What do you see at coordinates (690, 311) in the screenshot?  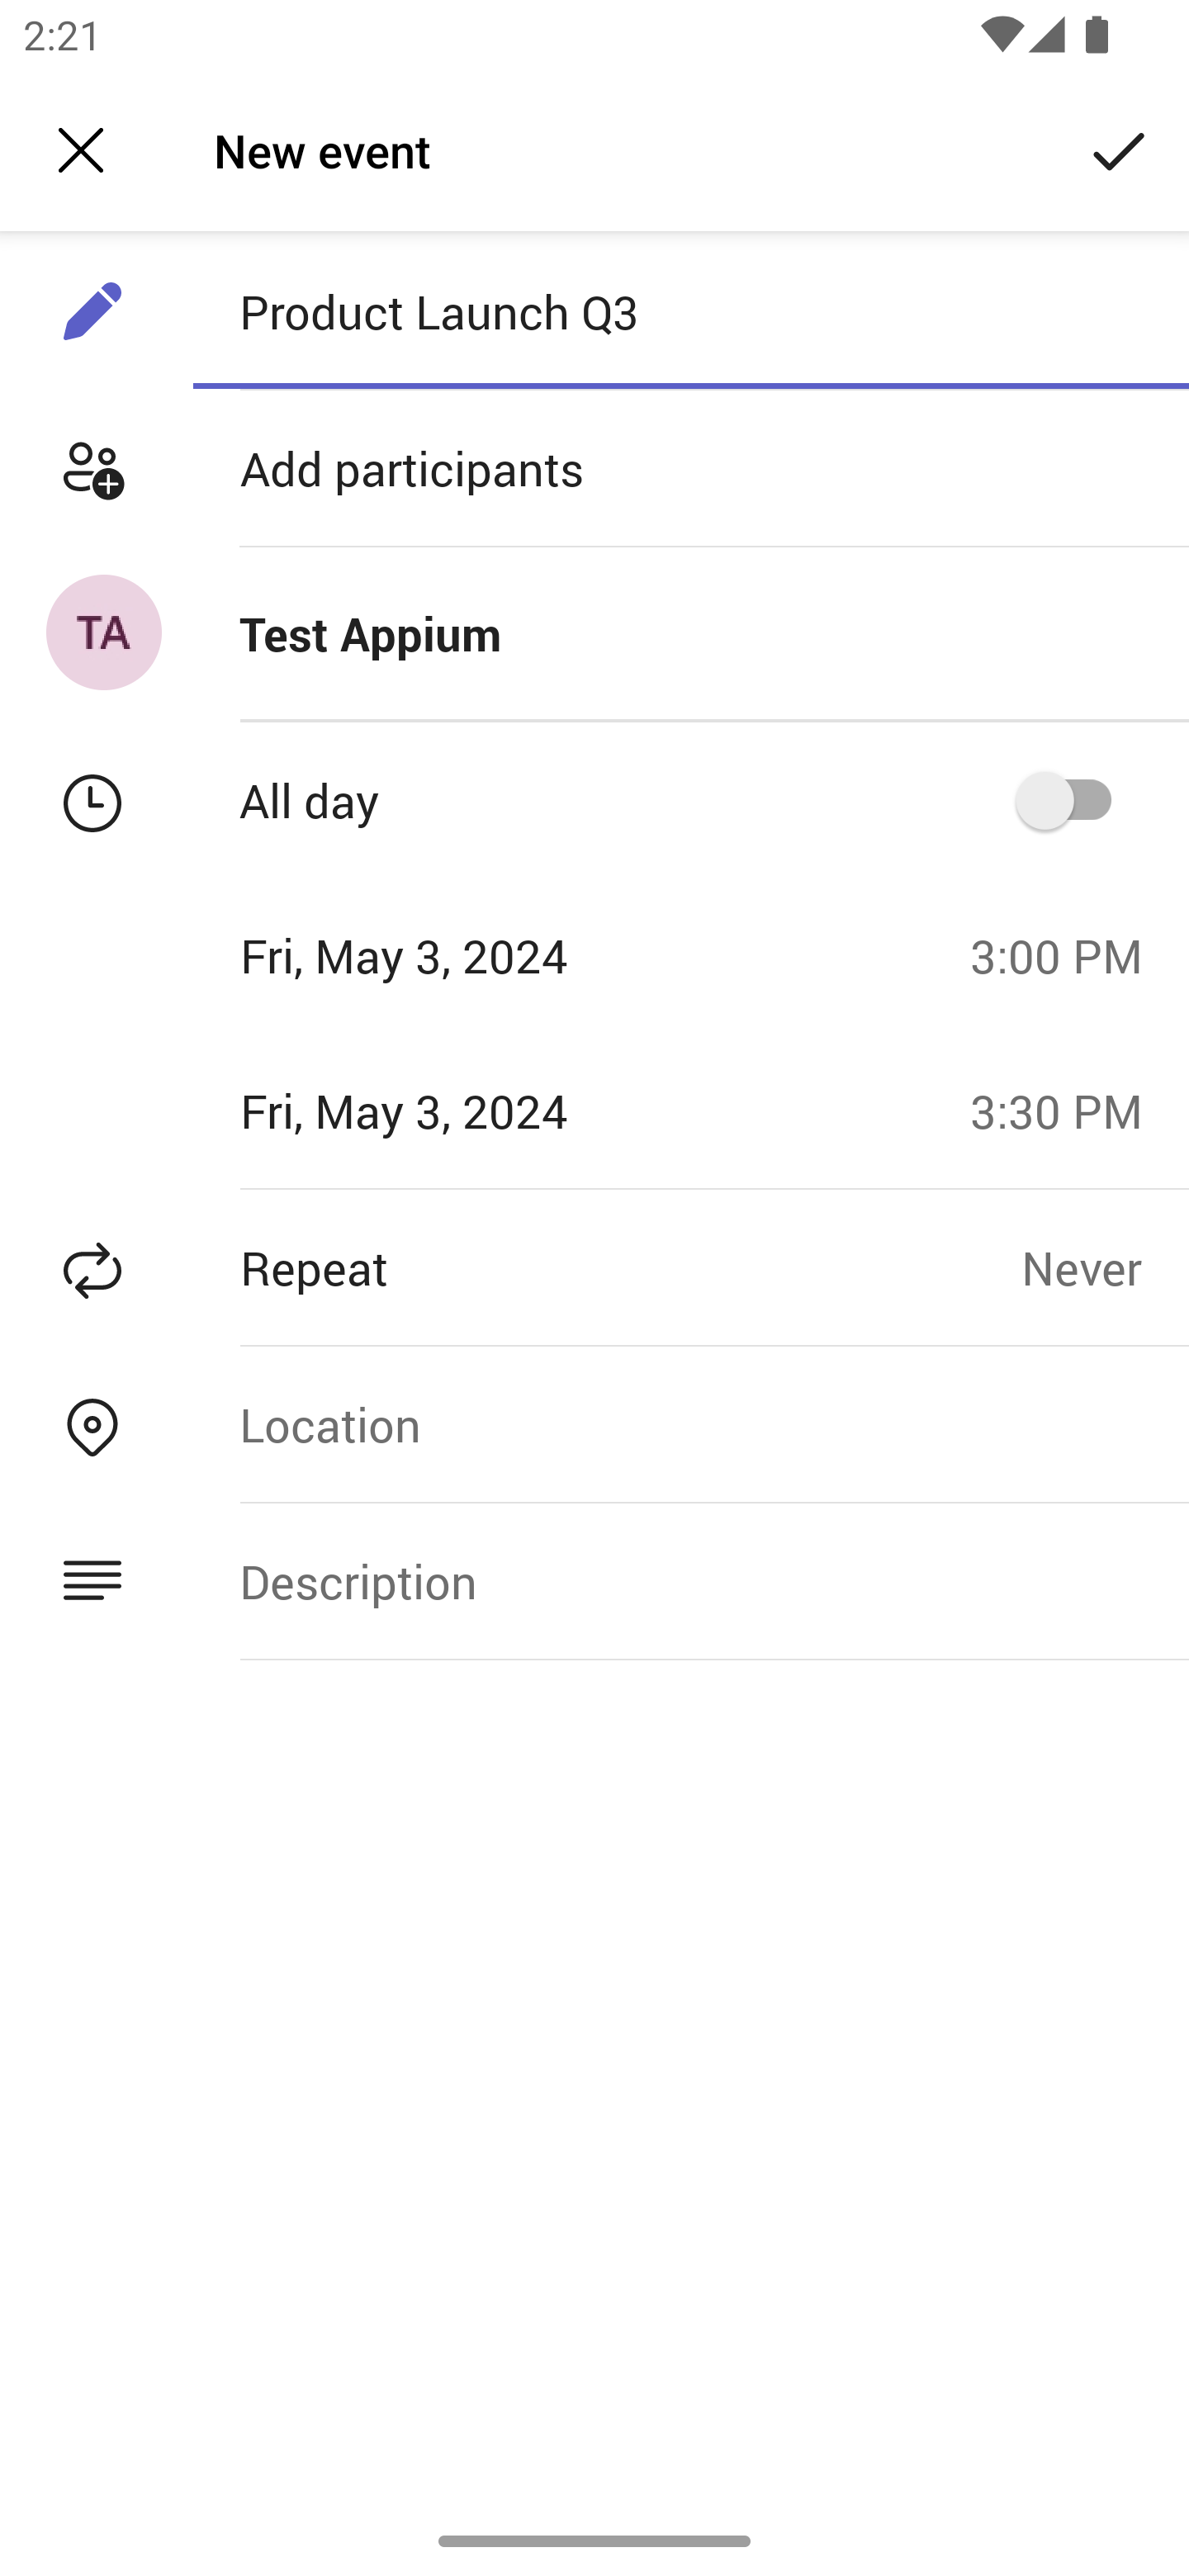 I see `Product Launch Q3` at bounding box center [690, 311].